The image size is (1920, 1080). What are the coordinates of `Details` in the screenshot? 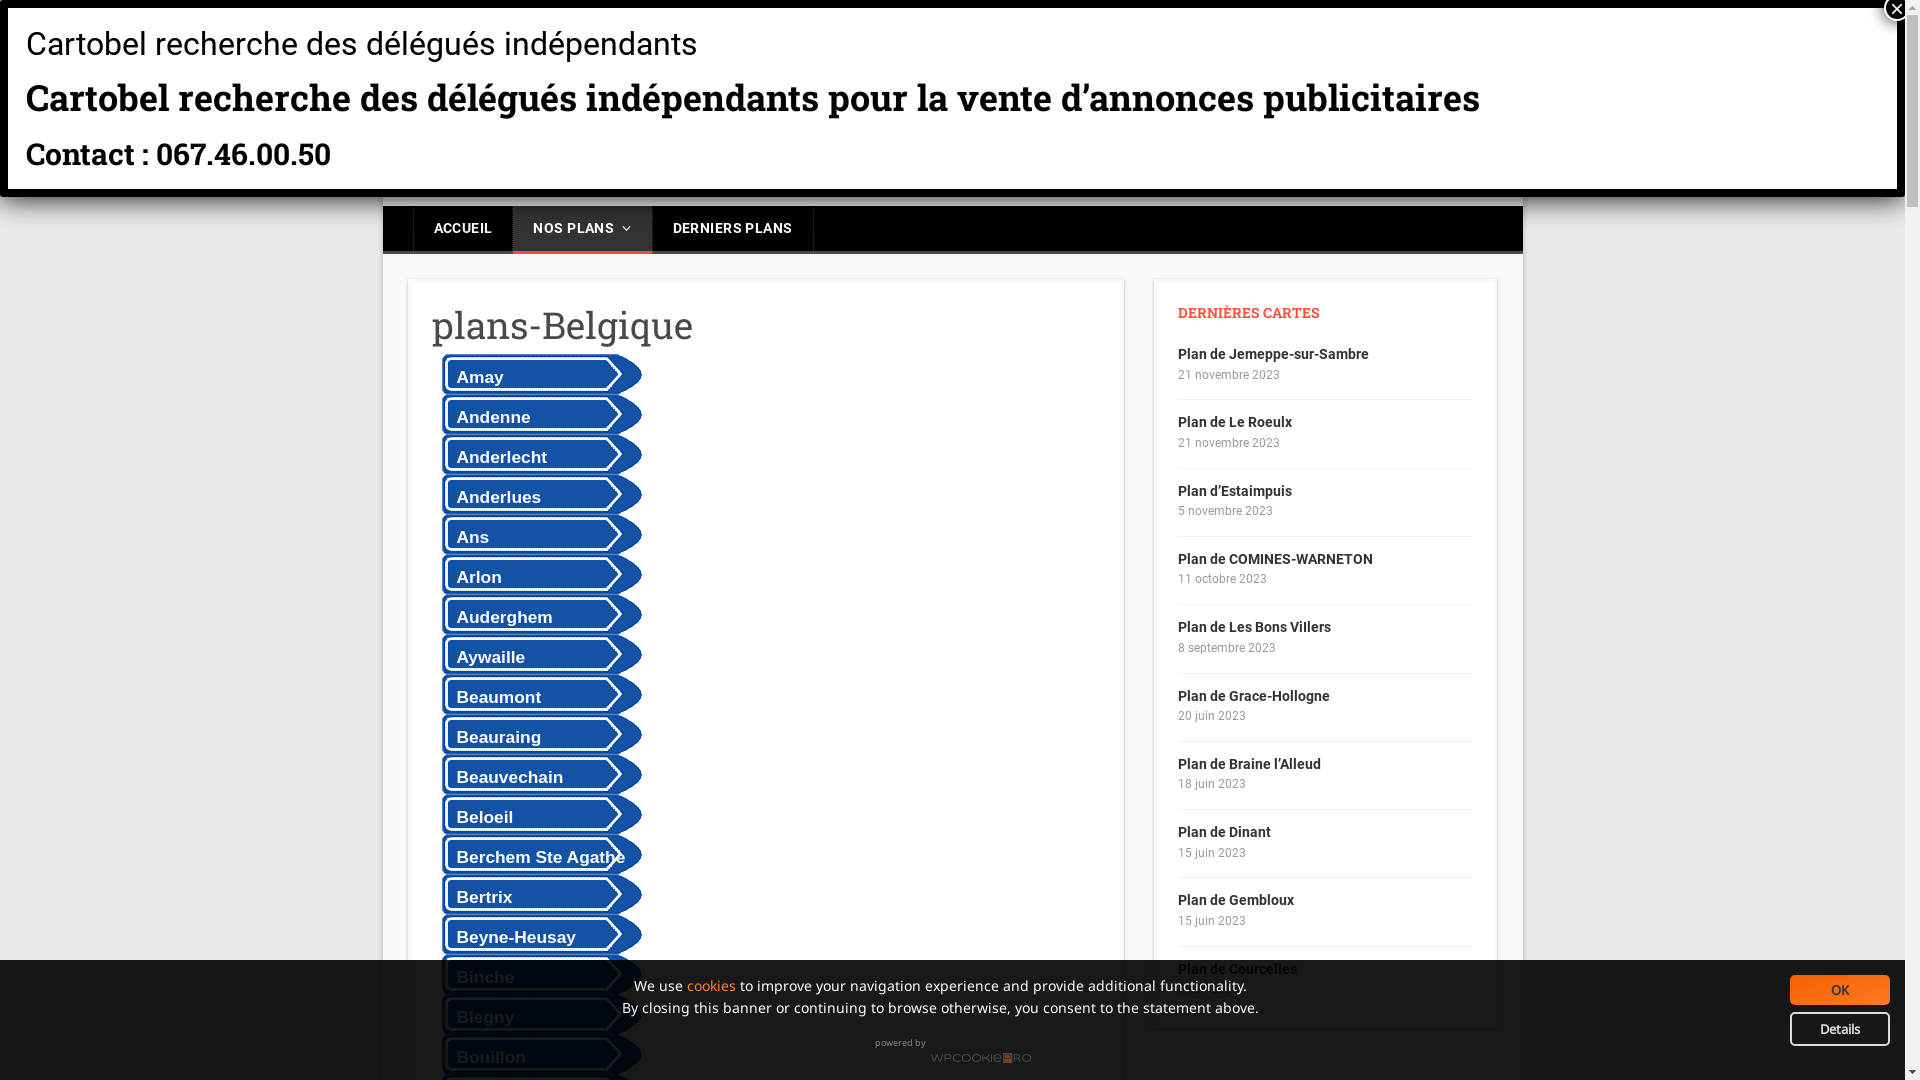 It's located at (1840, 1029).